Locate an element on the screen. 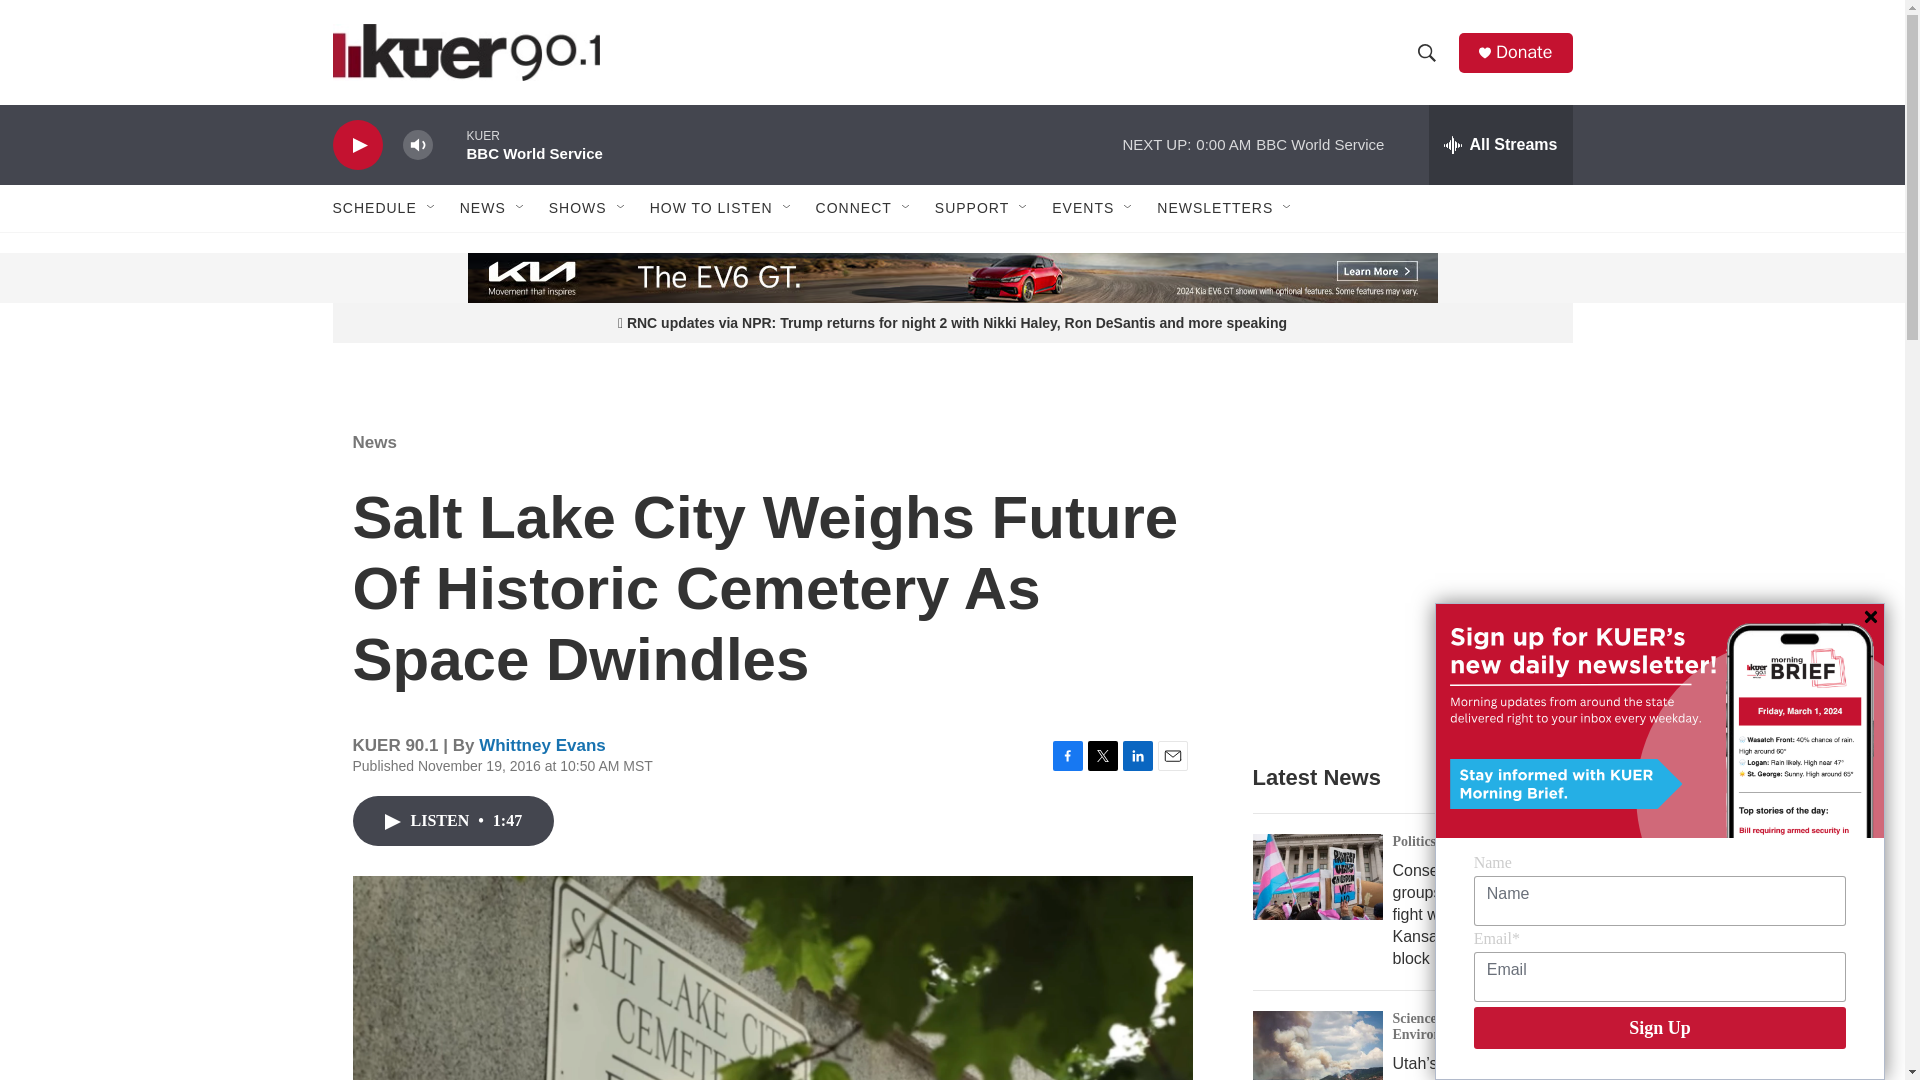 The width and height of the screenshot is (1920, 1080). 3rd party ad content is located at coordinates (484, 278).